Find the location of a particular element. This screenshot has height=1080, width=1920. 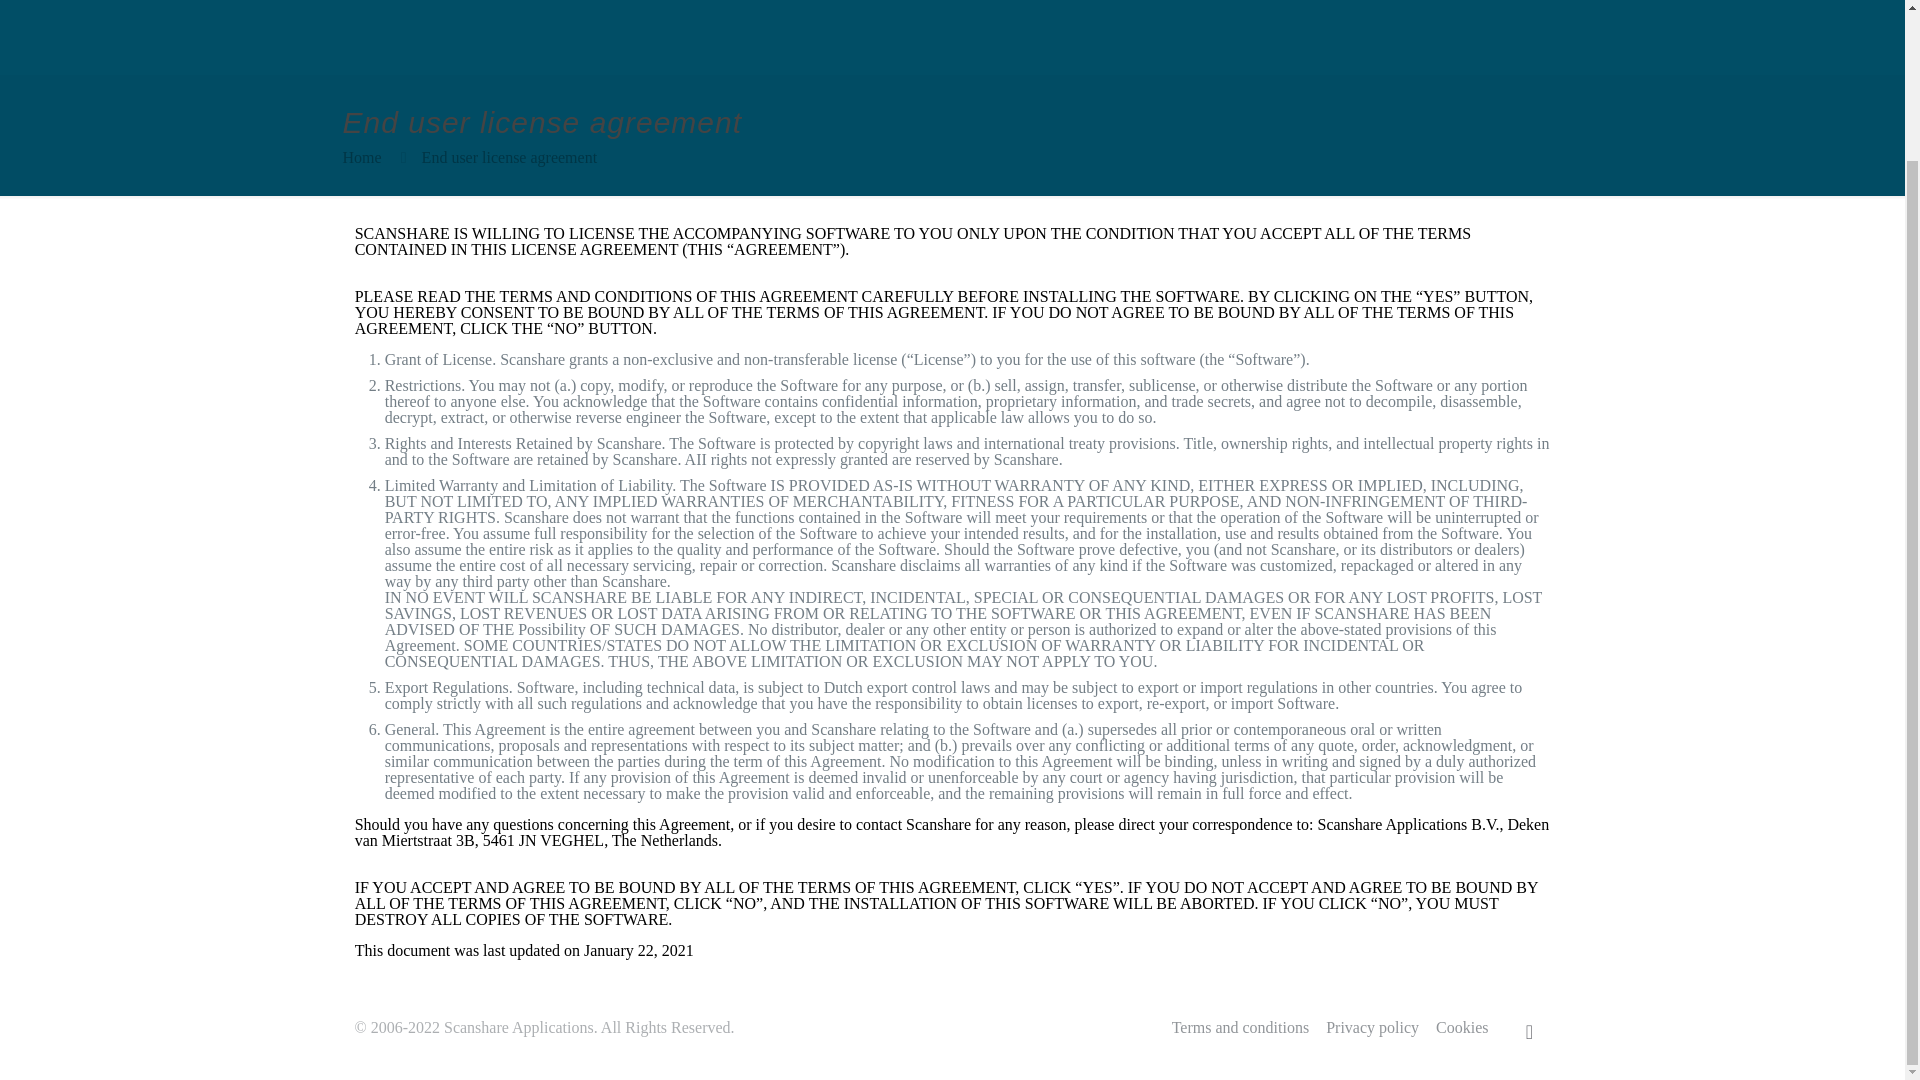

Privacy policy is located at coordinates (1372, 1027).